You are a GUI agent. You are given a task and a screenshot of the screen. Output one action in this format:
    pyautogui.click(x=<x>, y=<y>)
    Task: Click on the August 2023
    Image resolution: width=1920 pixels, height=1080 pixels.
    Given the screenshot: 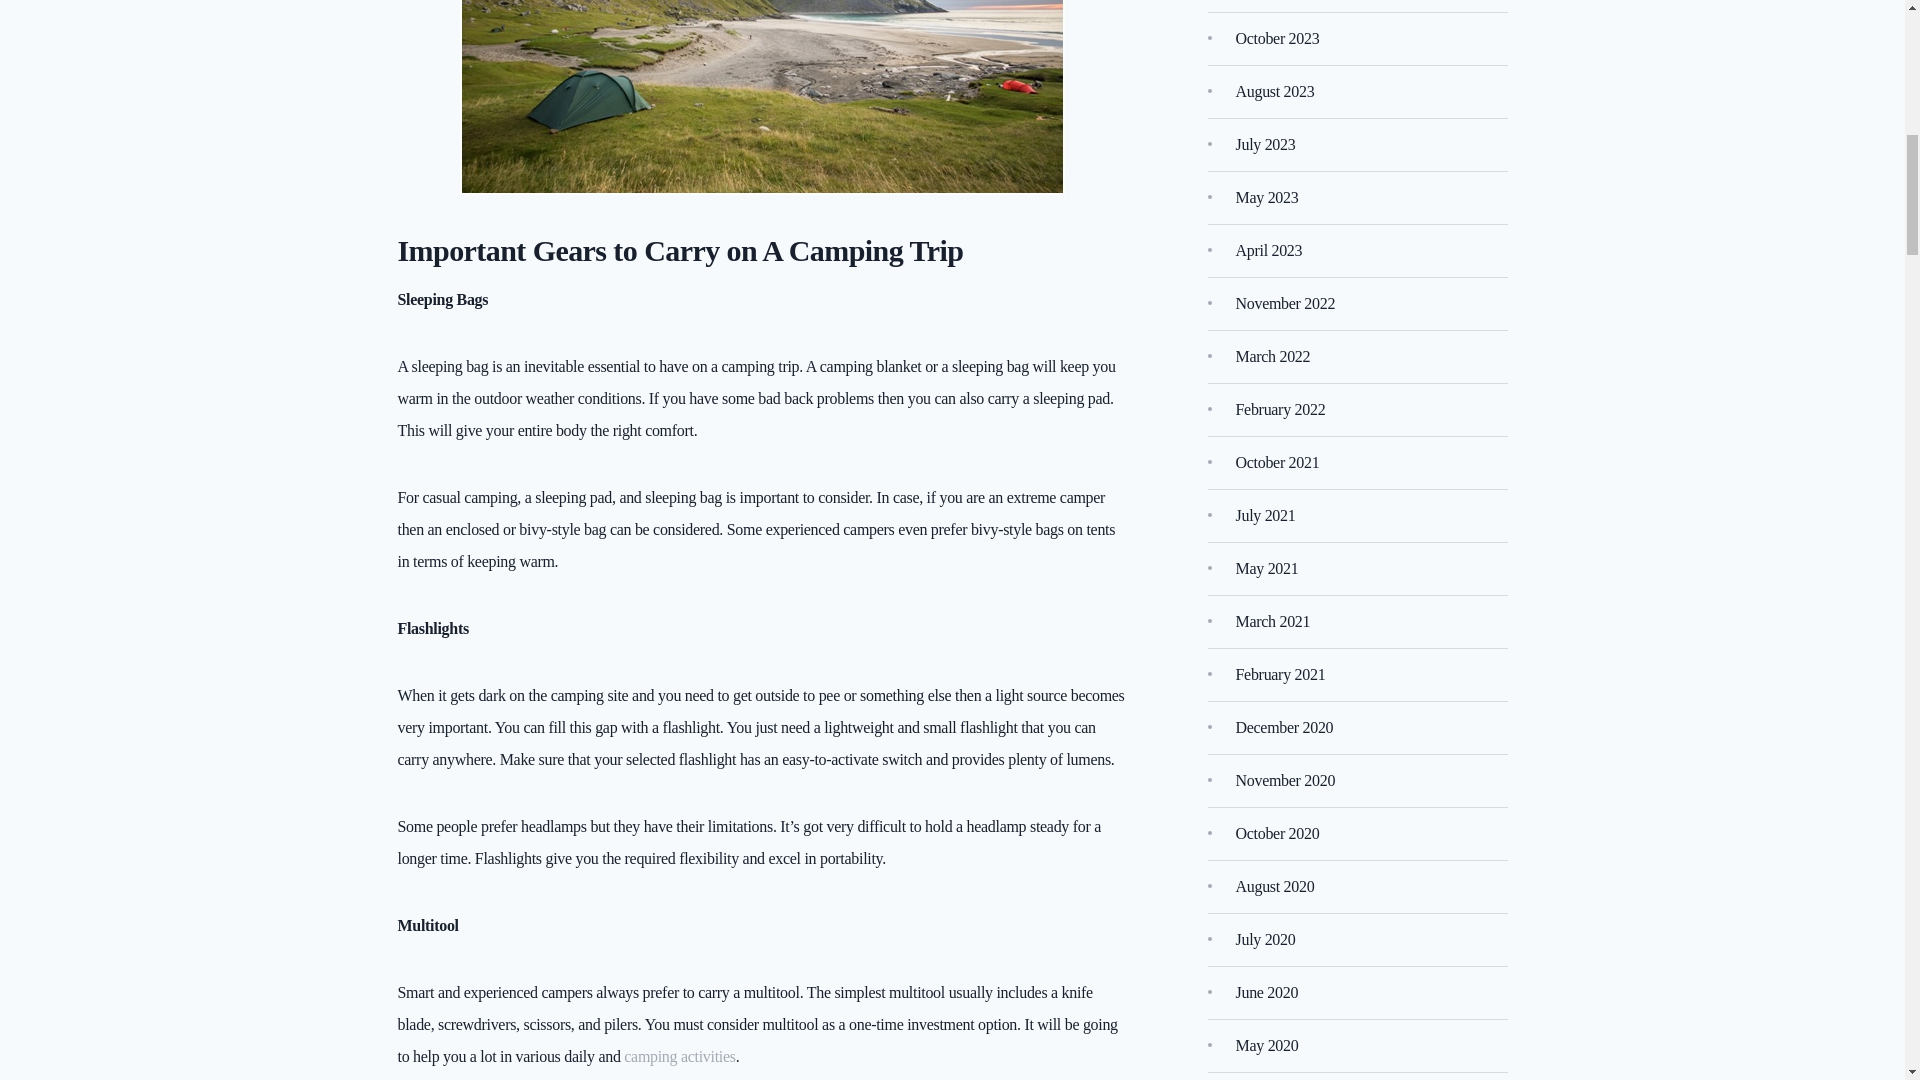 What is the action you would take?
    pyautogui.click(x=1276, y=90)
    